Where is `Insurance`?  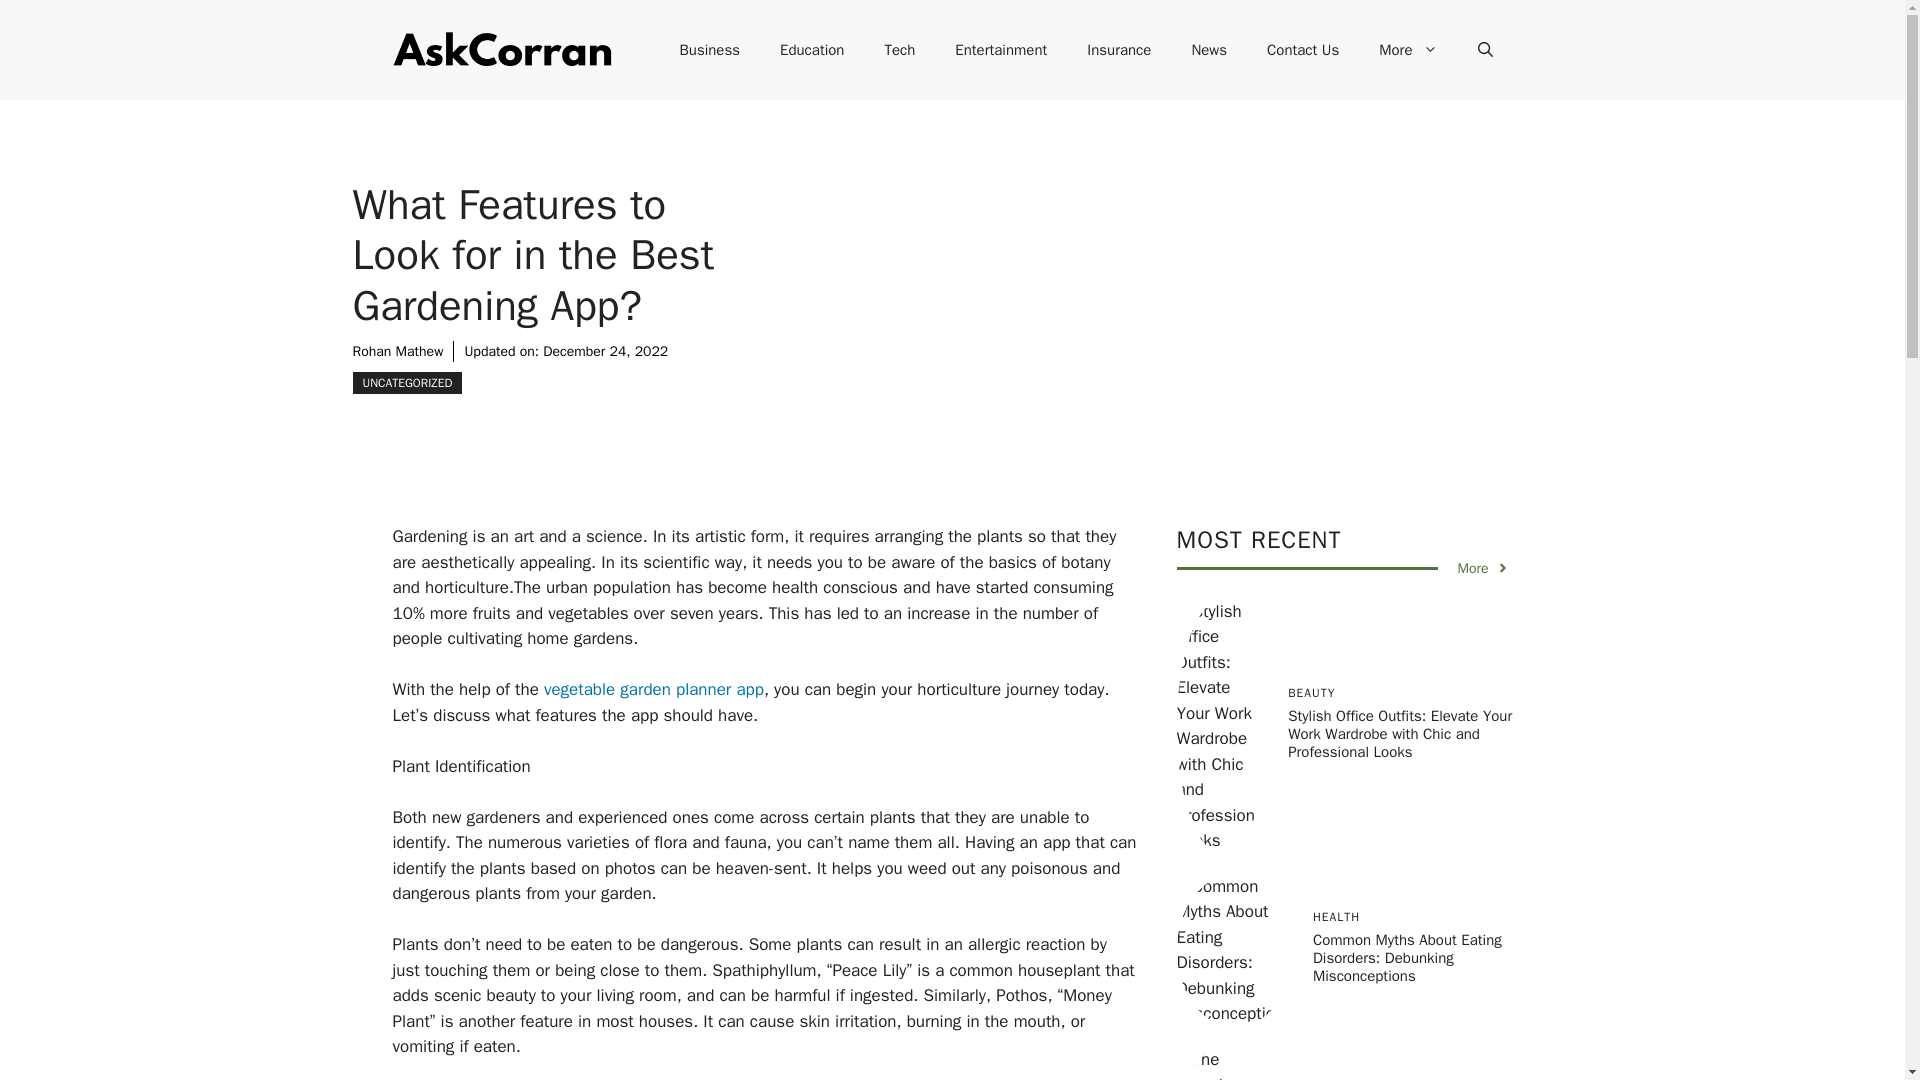 Insurance is located at coordinates (1119, 50).